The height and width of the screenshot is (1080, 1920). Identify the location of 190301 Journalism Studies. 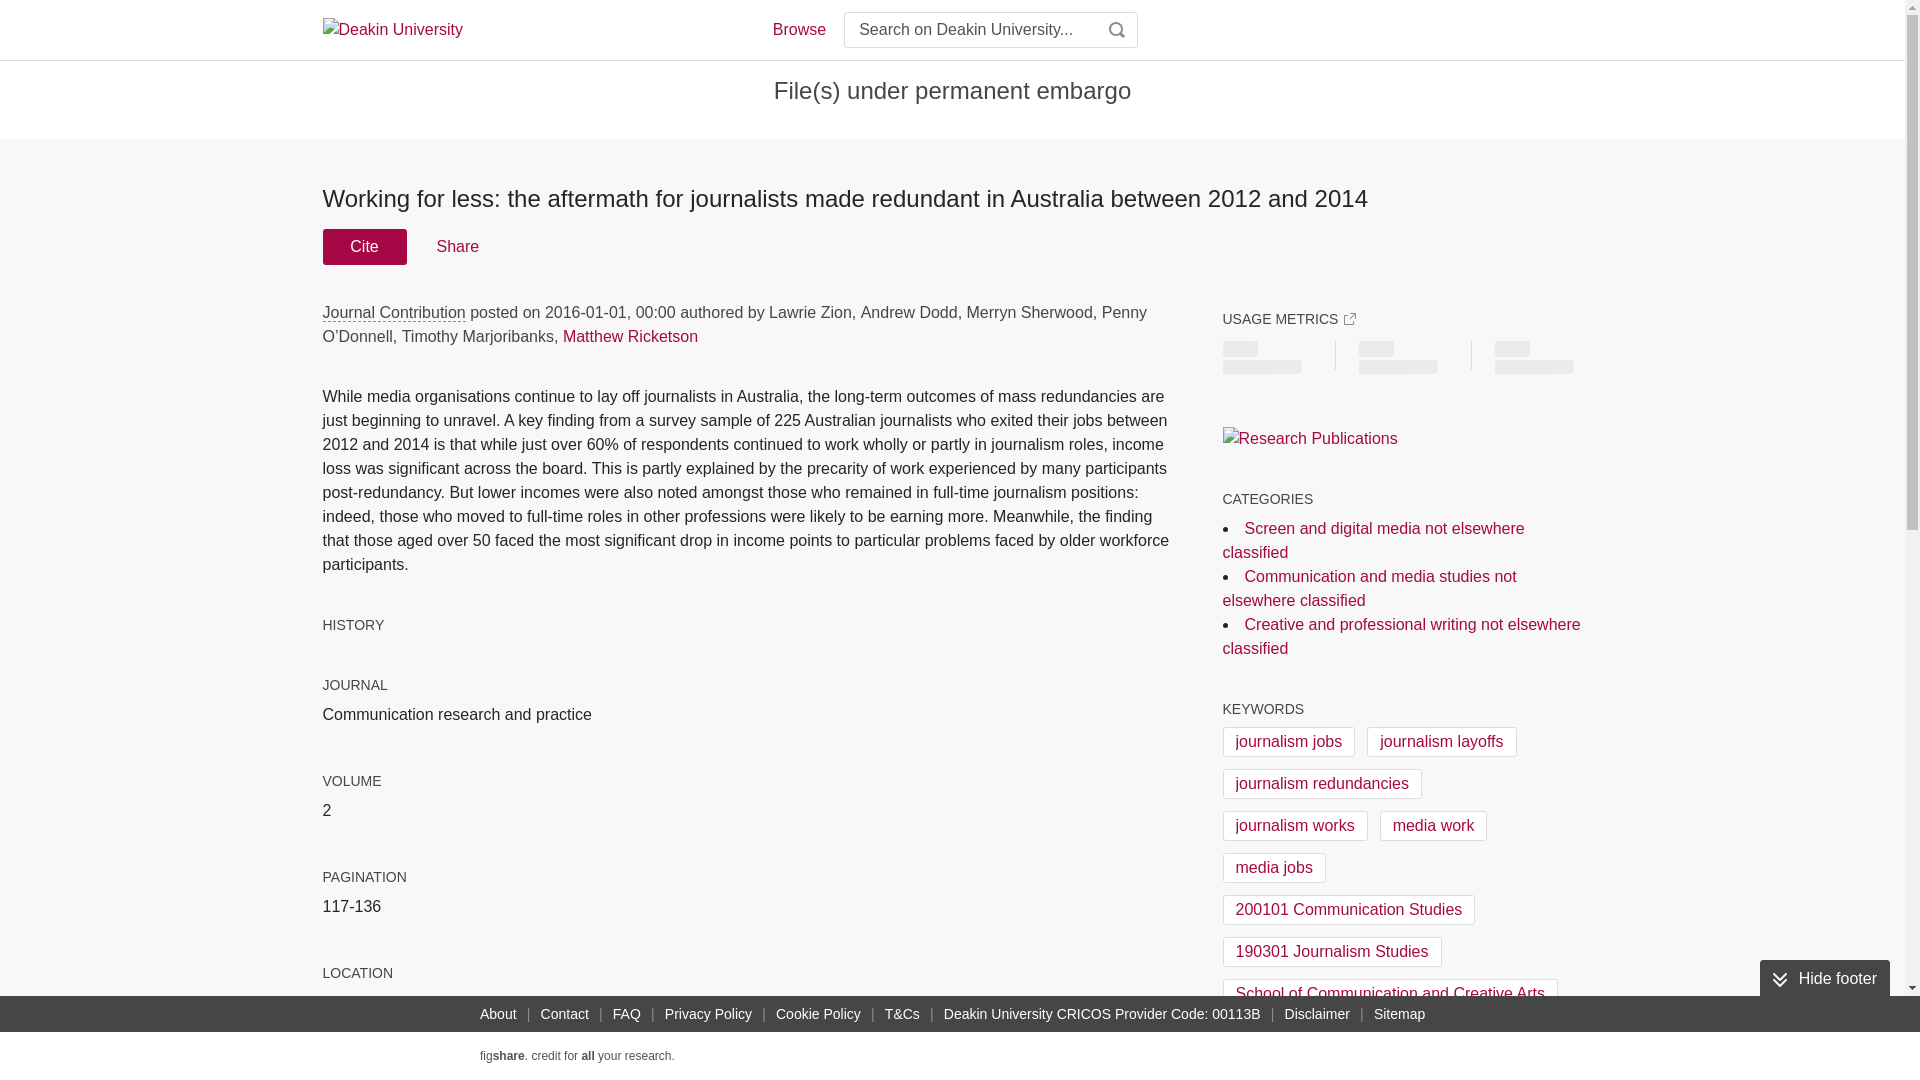
(1331, 952).